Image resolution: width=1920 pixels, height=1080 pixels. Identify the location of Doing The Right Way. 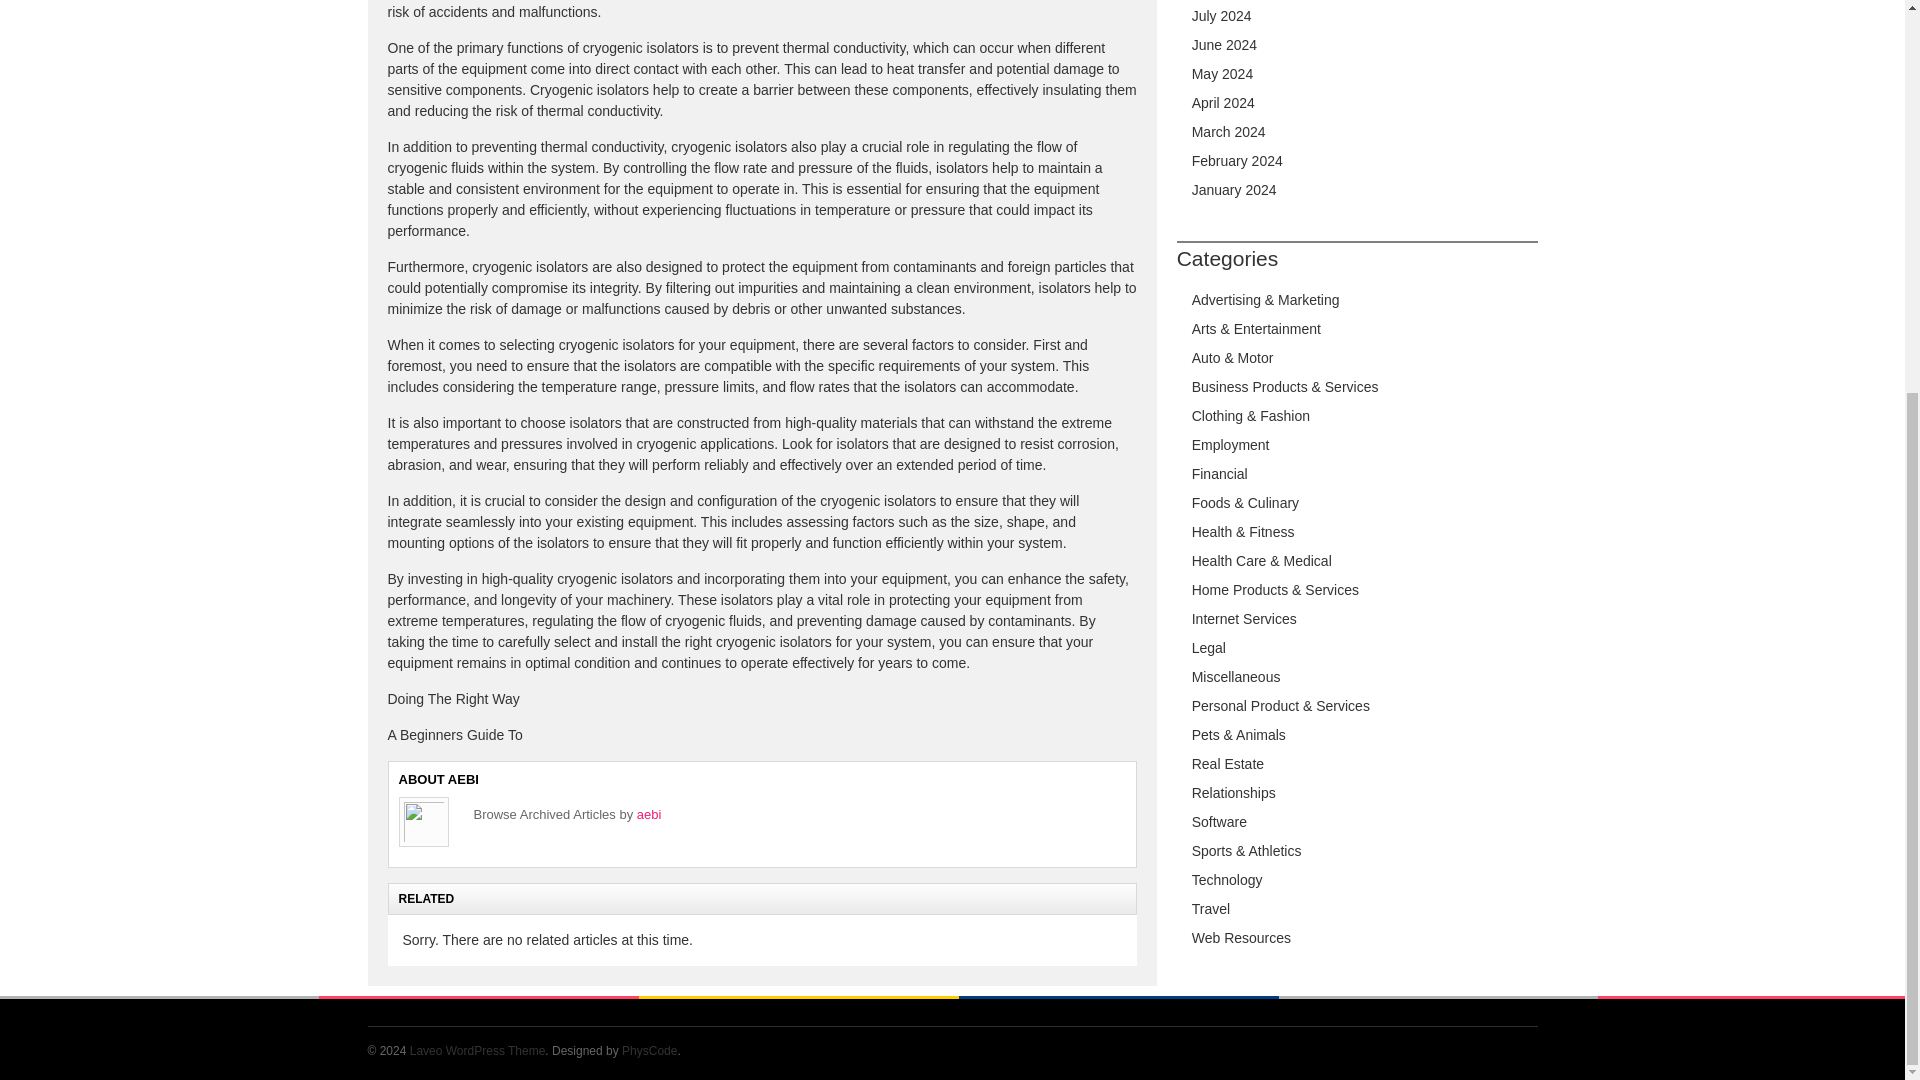
(454, 699).